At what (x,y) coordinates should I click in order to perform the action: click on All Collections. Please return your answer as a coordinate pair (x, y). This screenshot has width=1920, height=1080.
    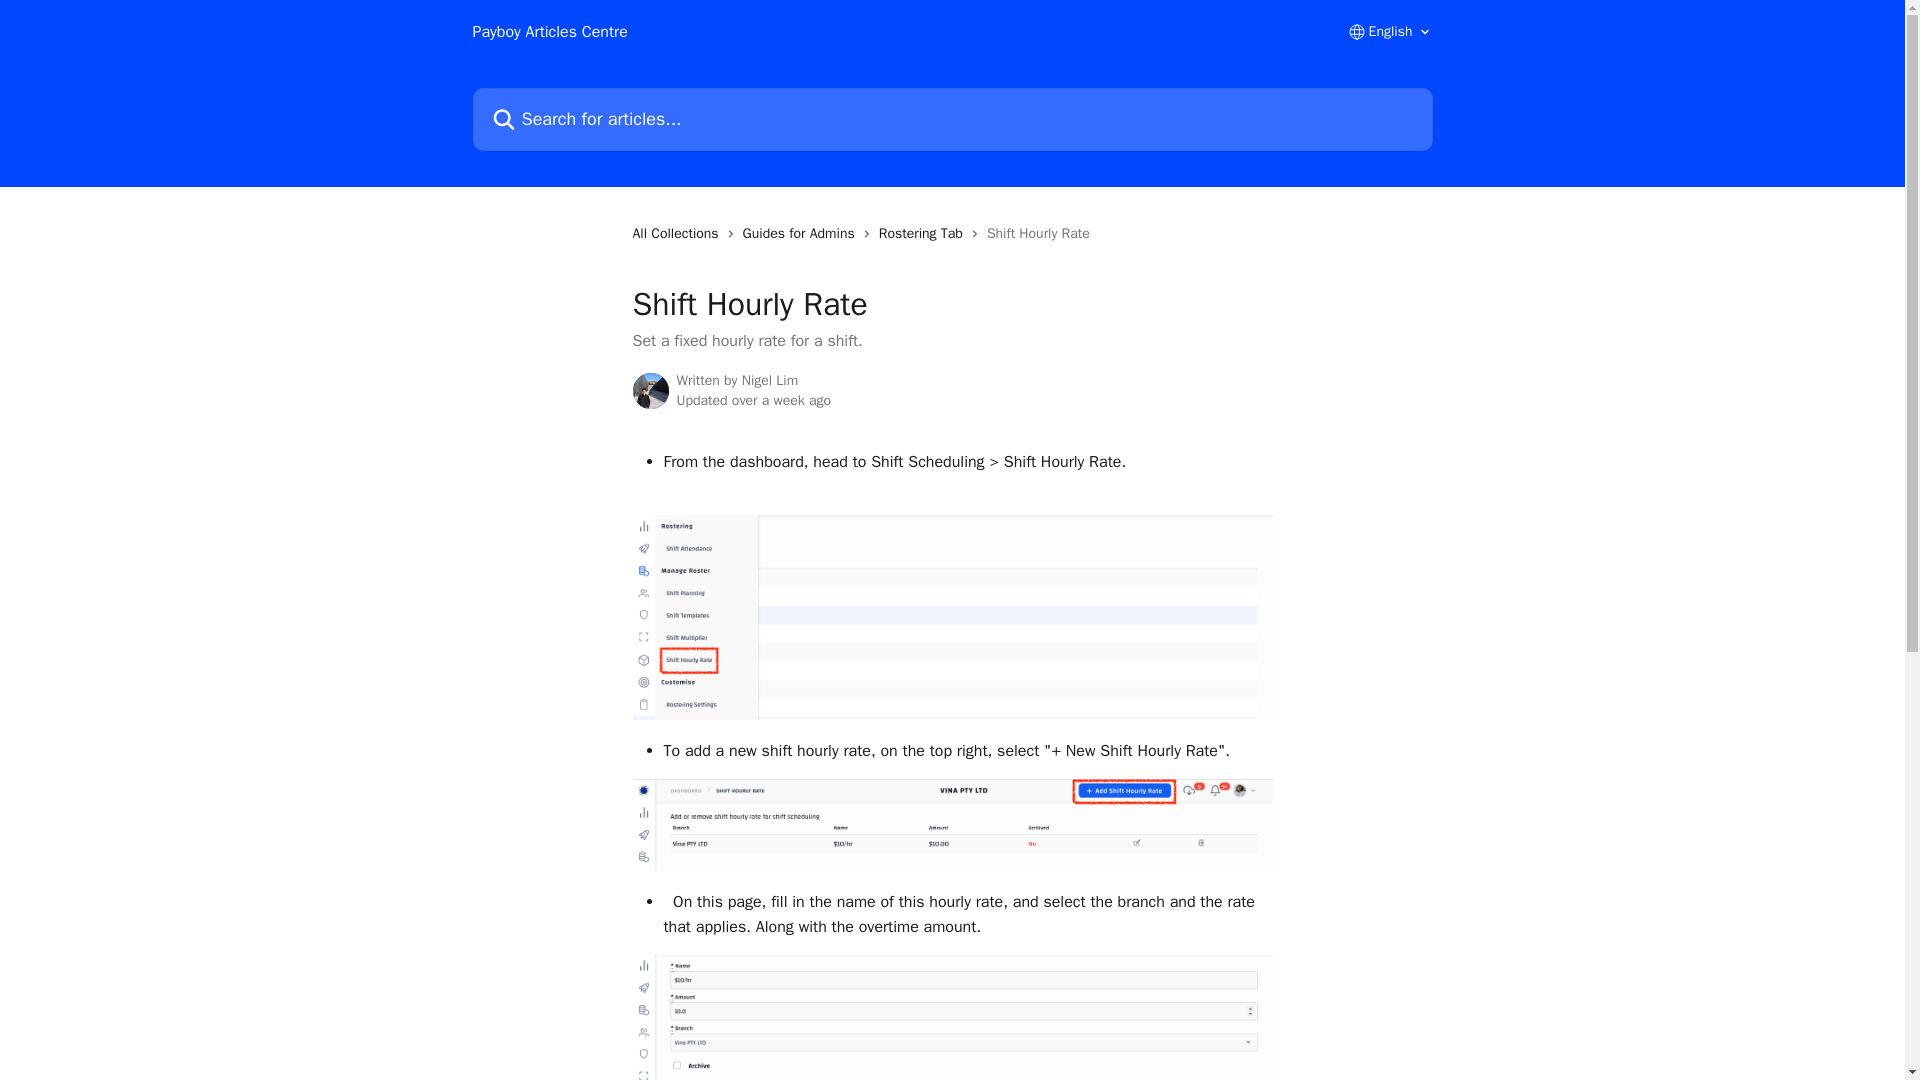
    Looking at the image, I should click on (678, 234).